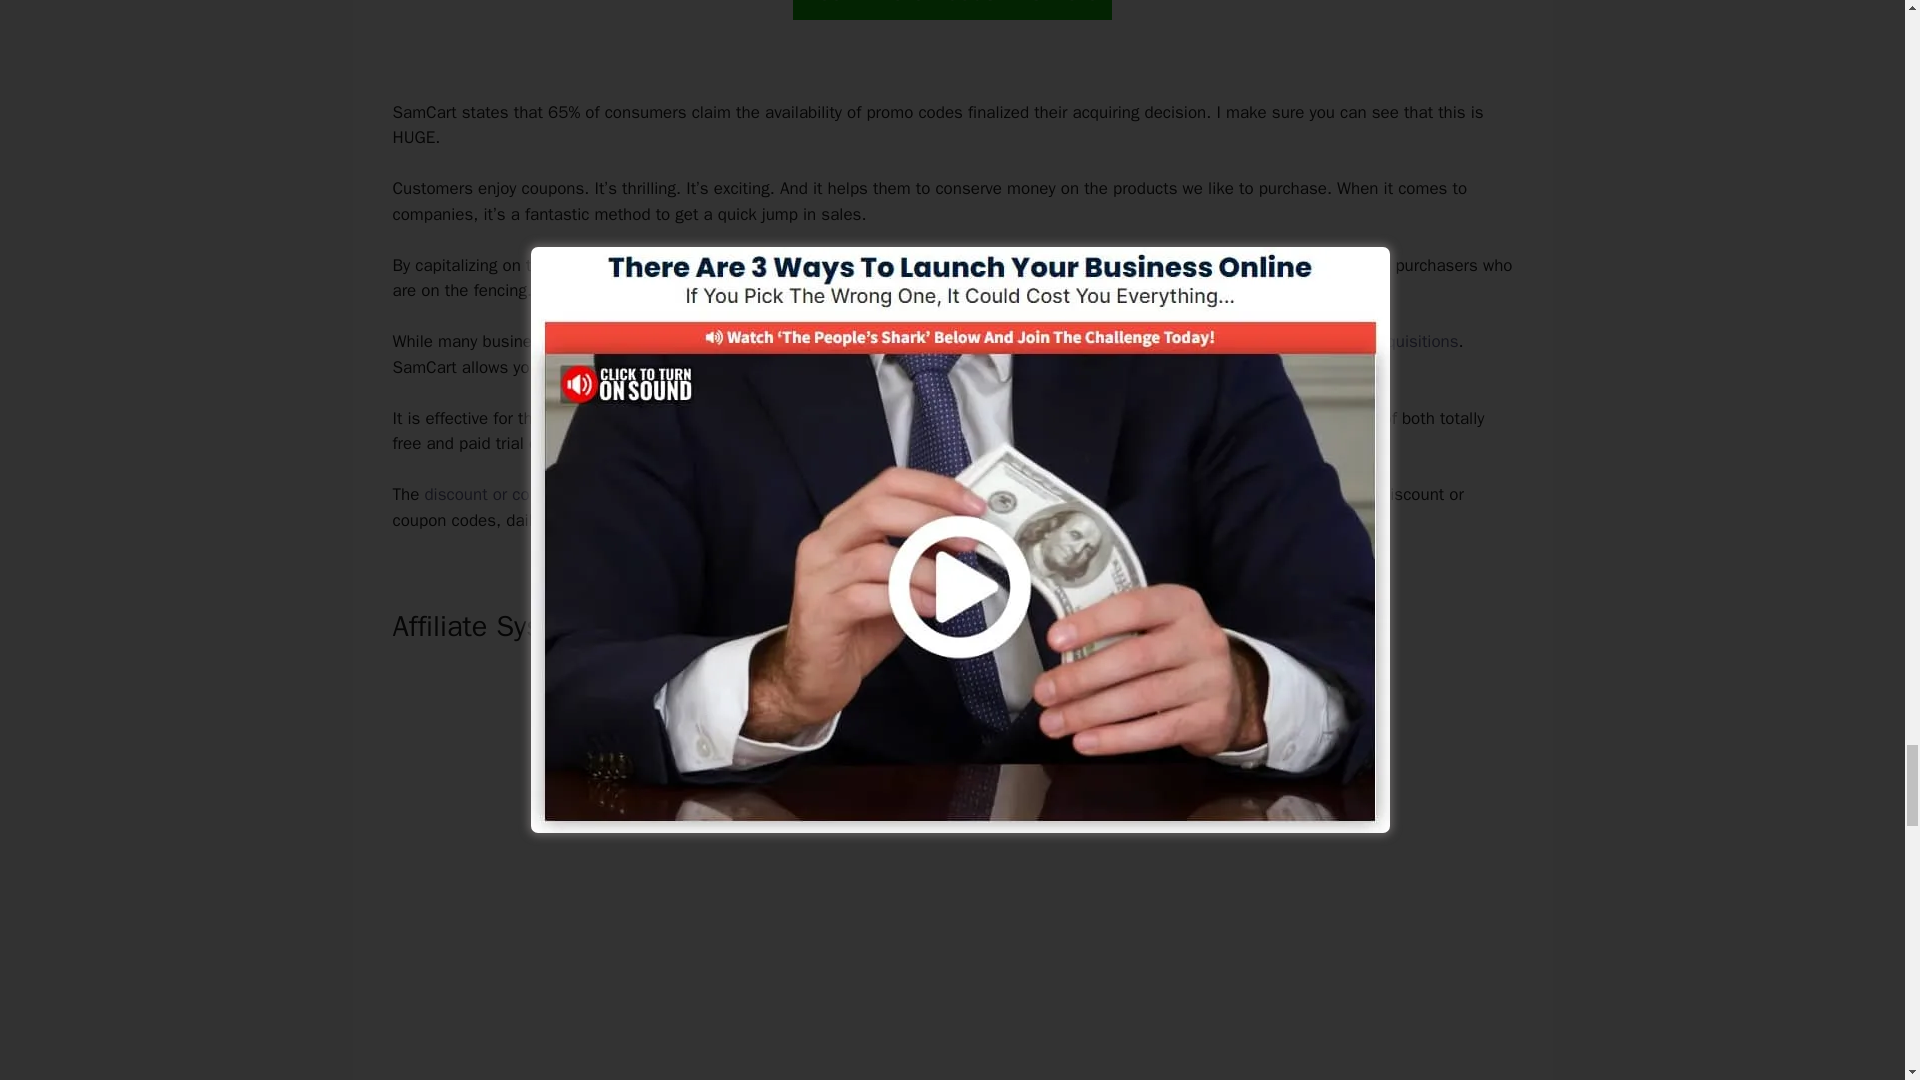 Image resolution: width=1920 pixels, height=1080 pixels. What do you see at coordinates (952, 10) in the screenshot?
I see `Learn More About This Here` at bounding box center [952, 10].